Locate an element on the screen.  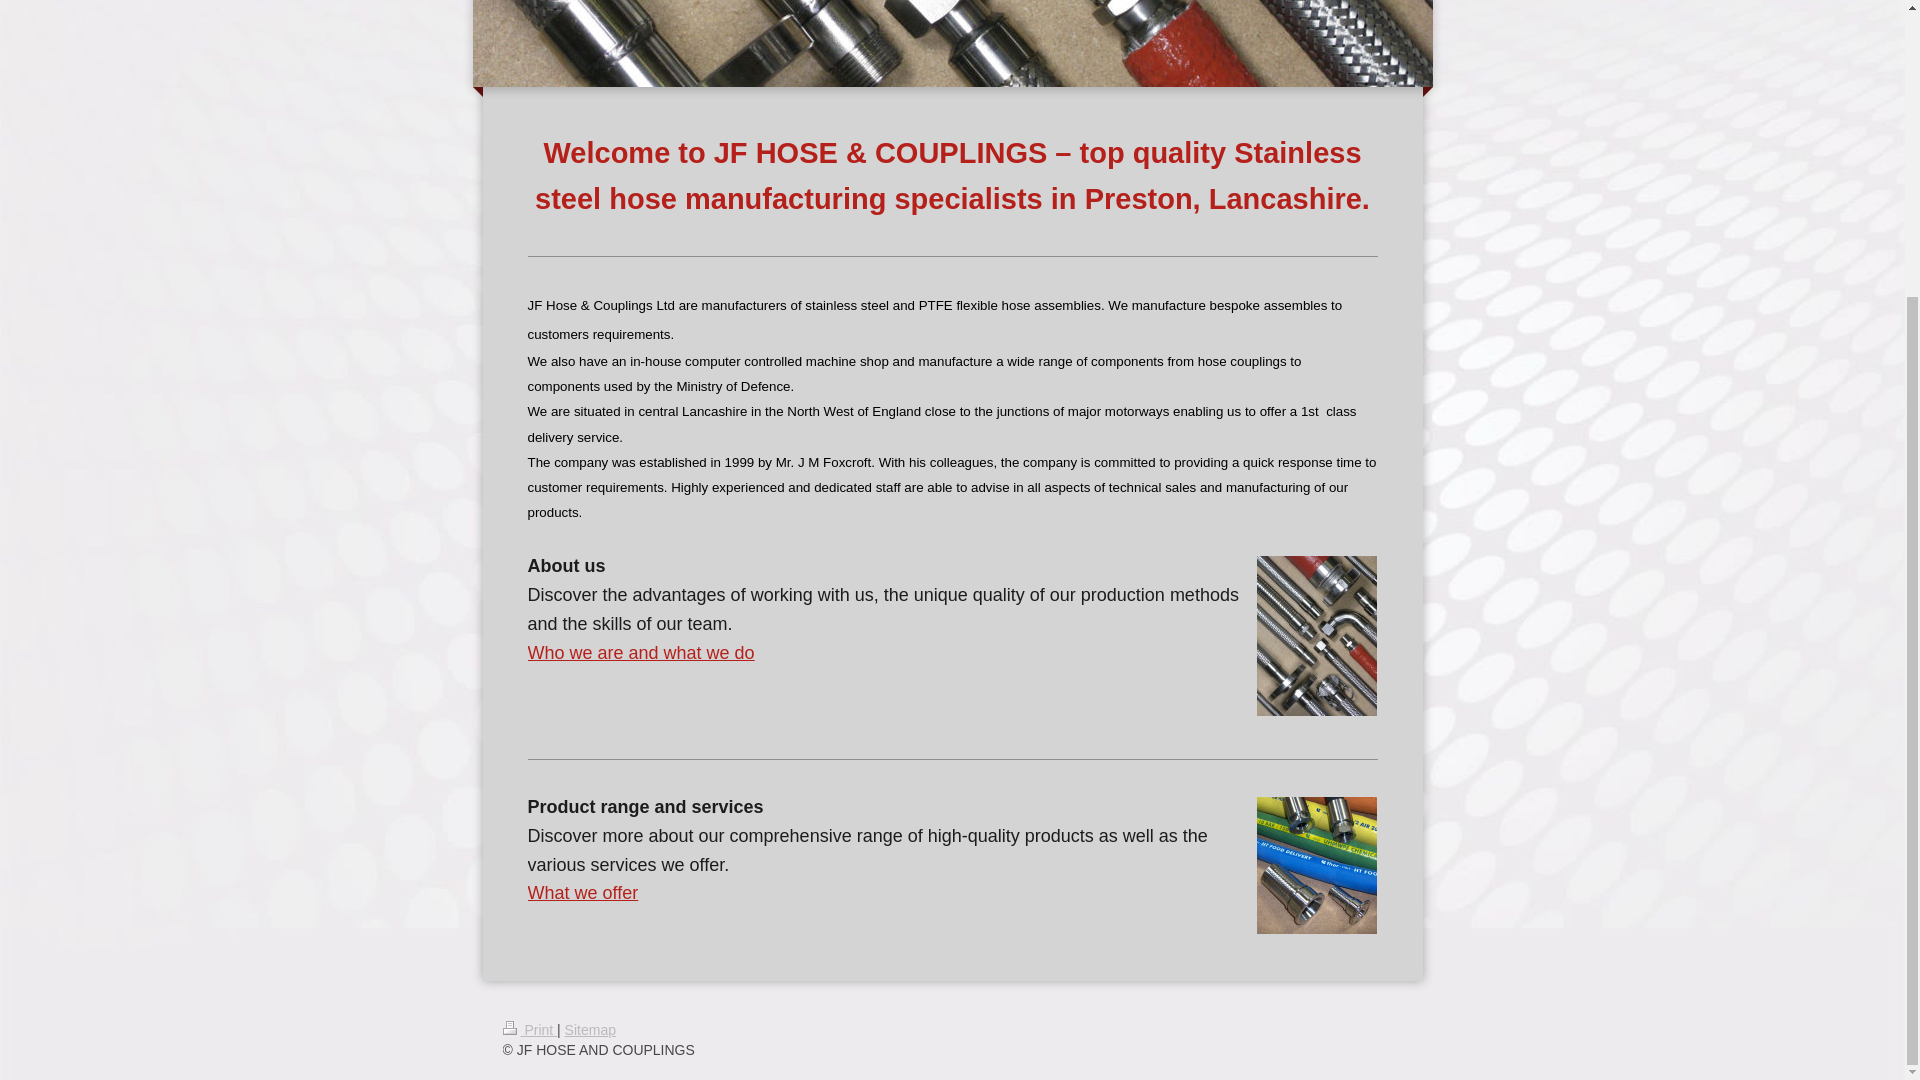
What we offer is located at coordinates (584, 892).